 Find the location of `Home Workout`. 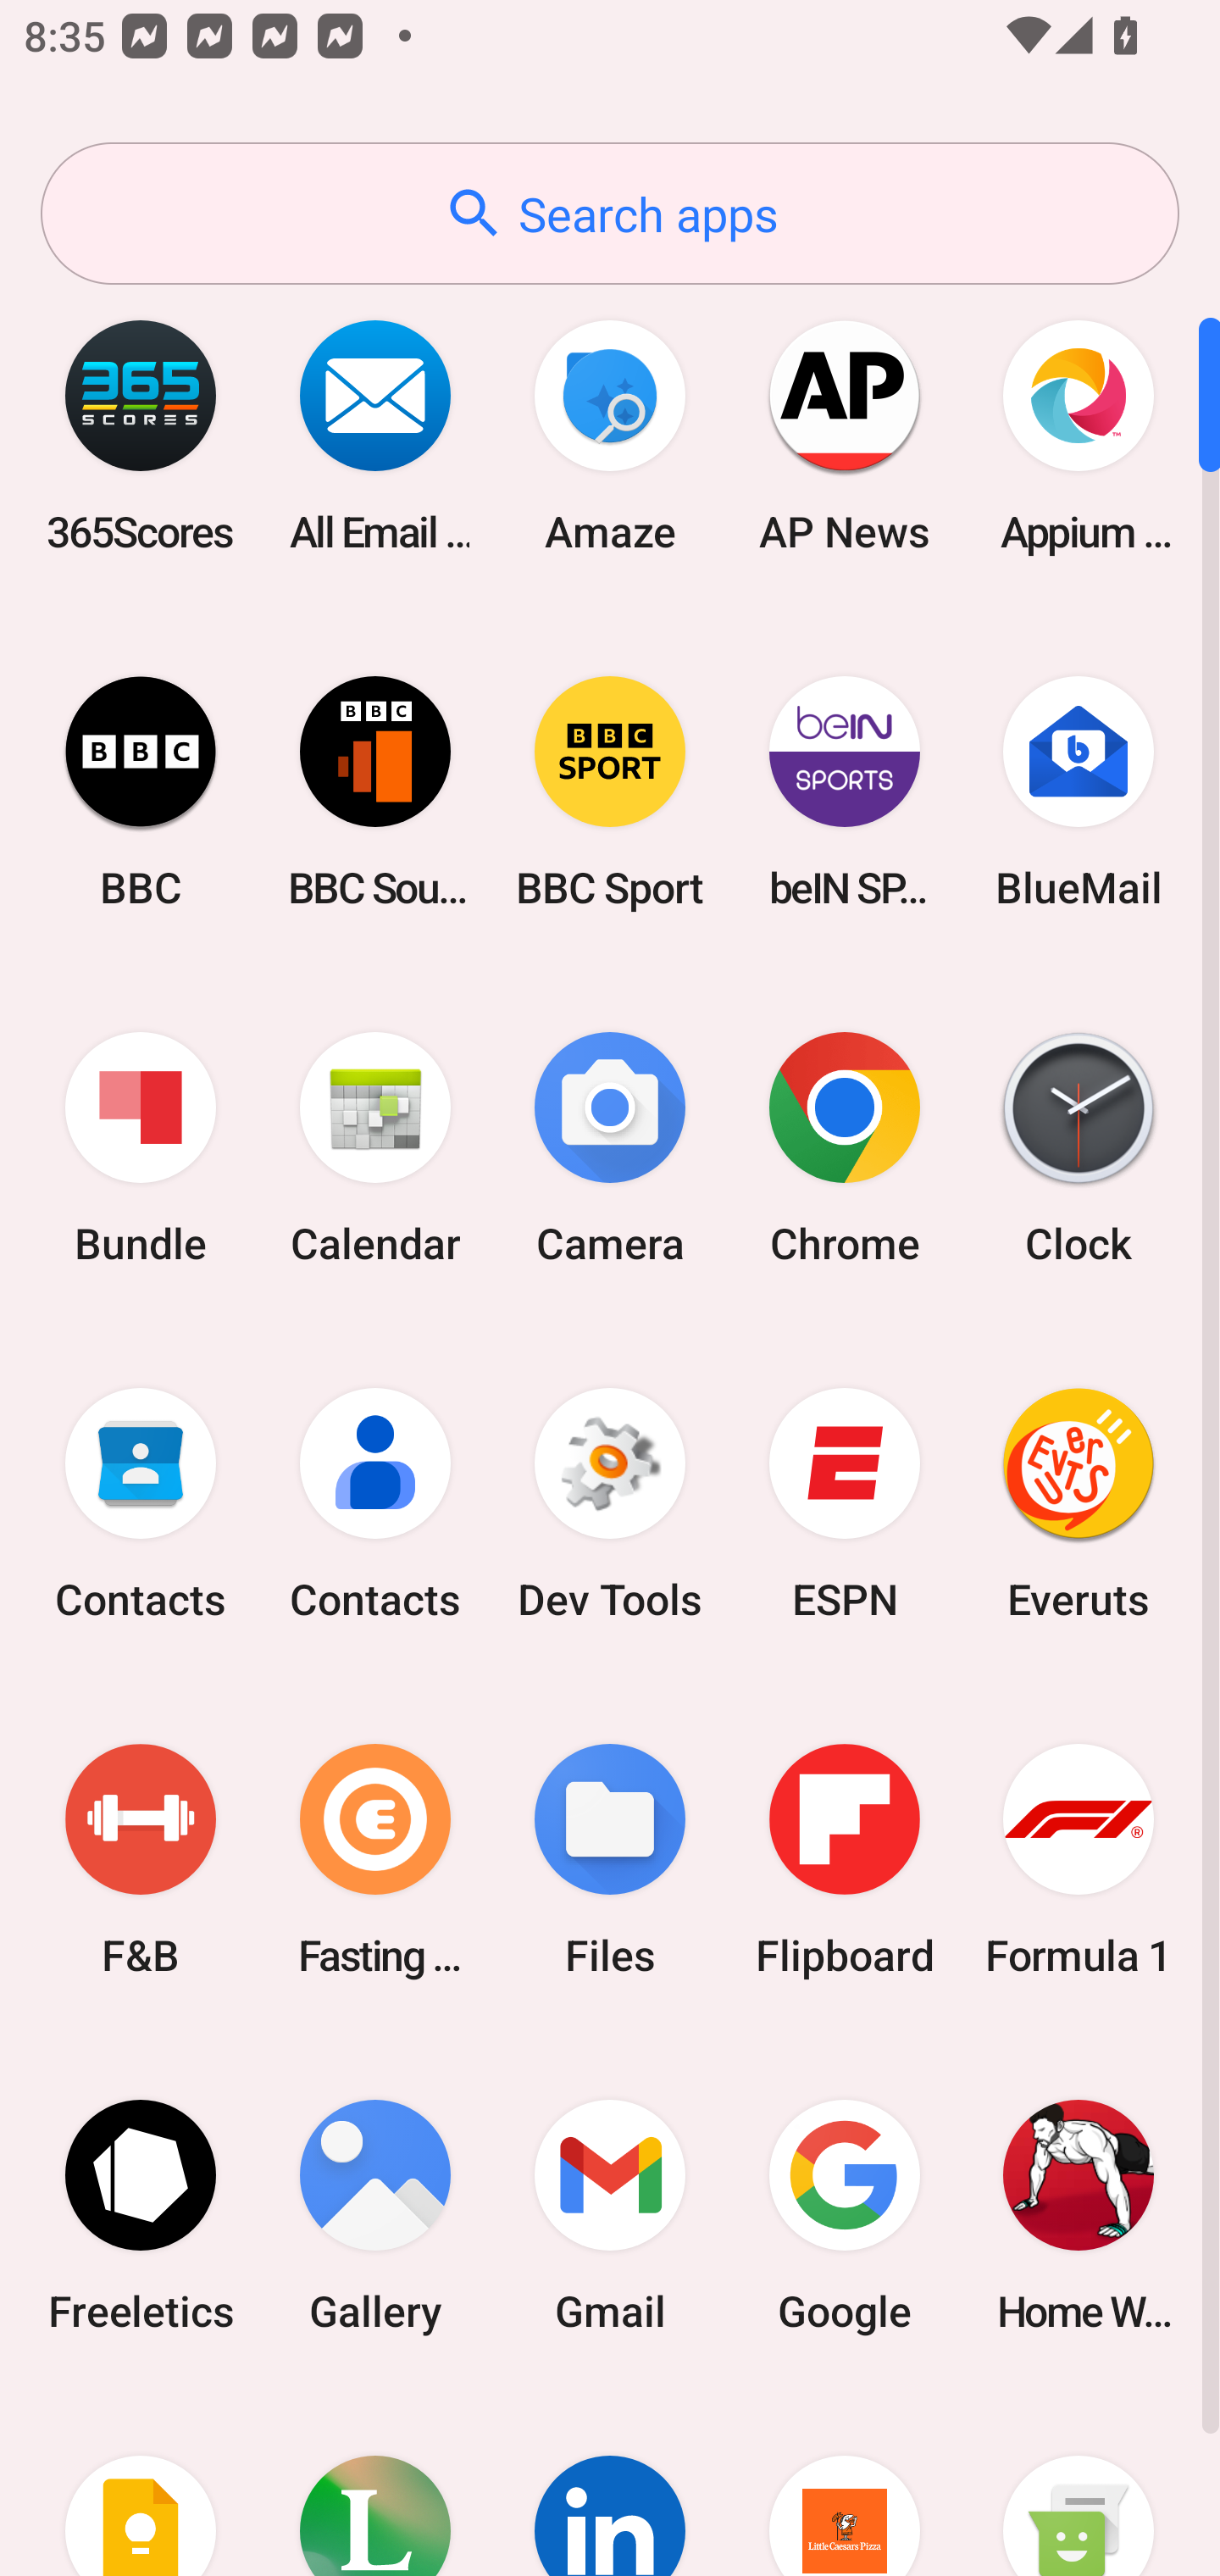

Home Workout is located at coordinates (1079, 2215).